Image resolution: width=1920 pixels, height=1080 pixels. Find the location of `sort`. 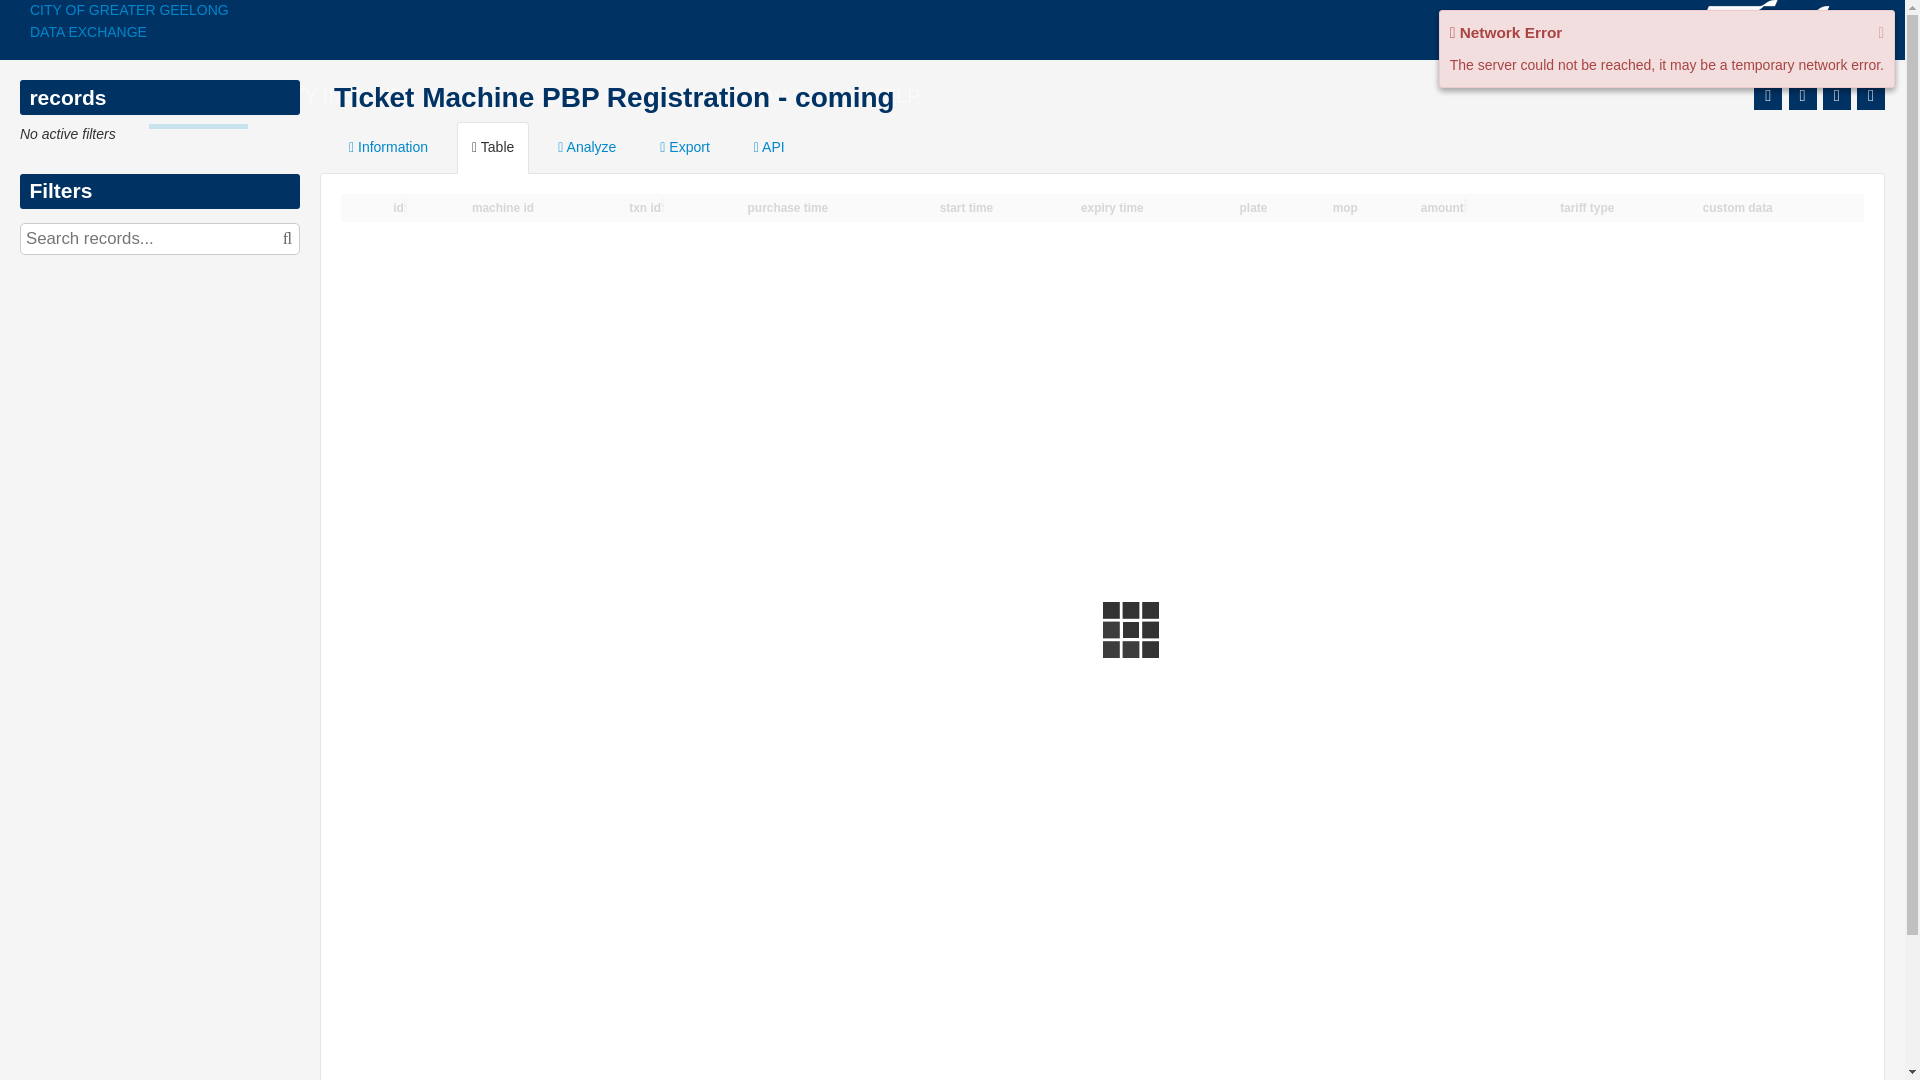

sort is located at coordinates (1469, 206).